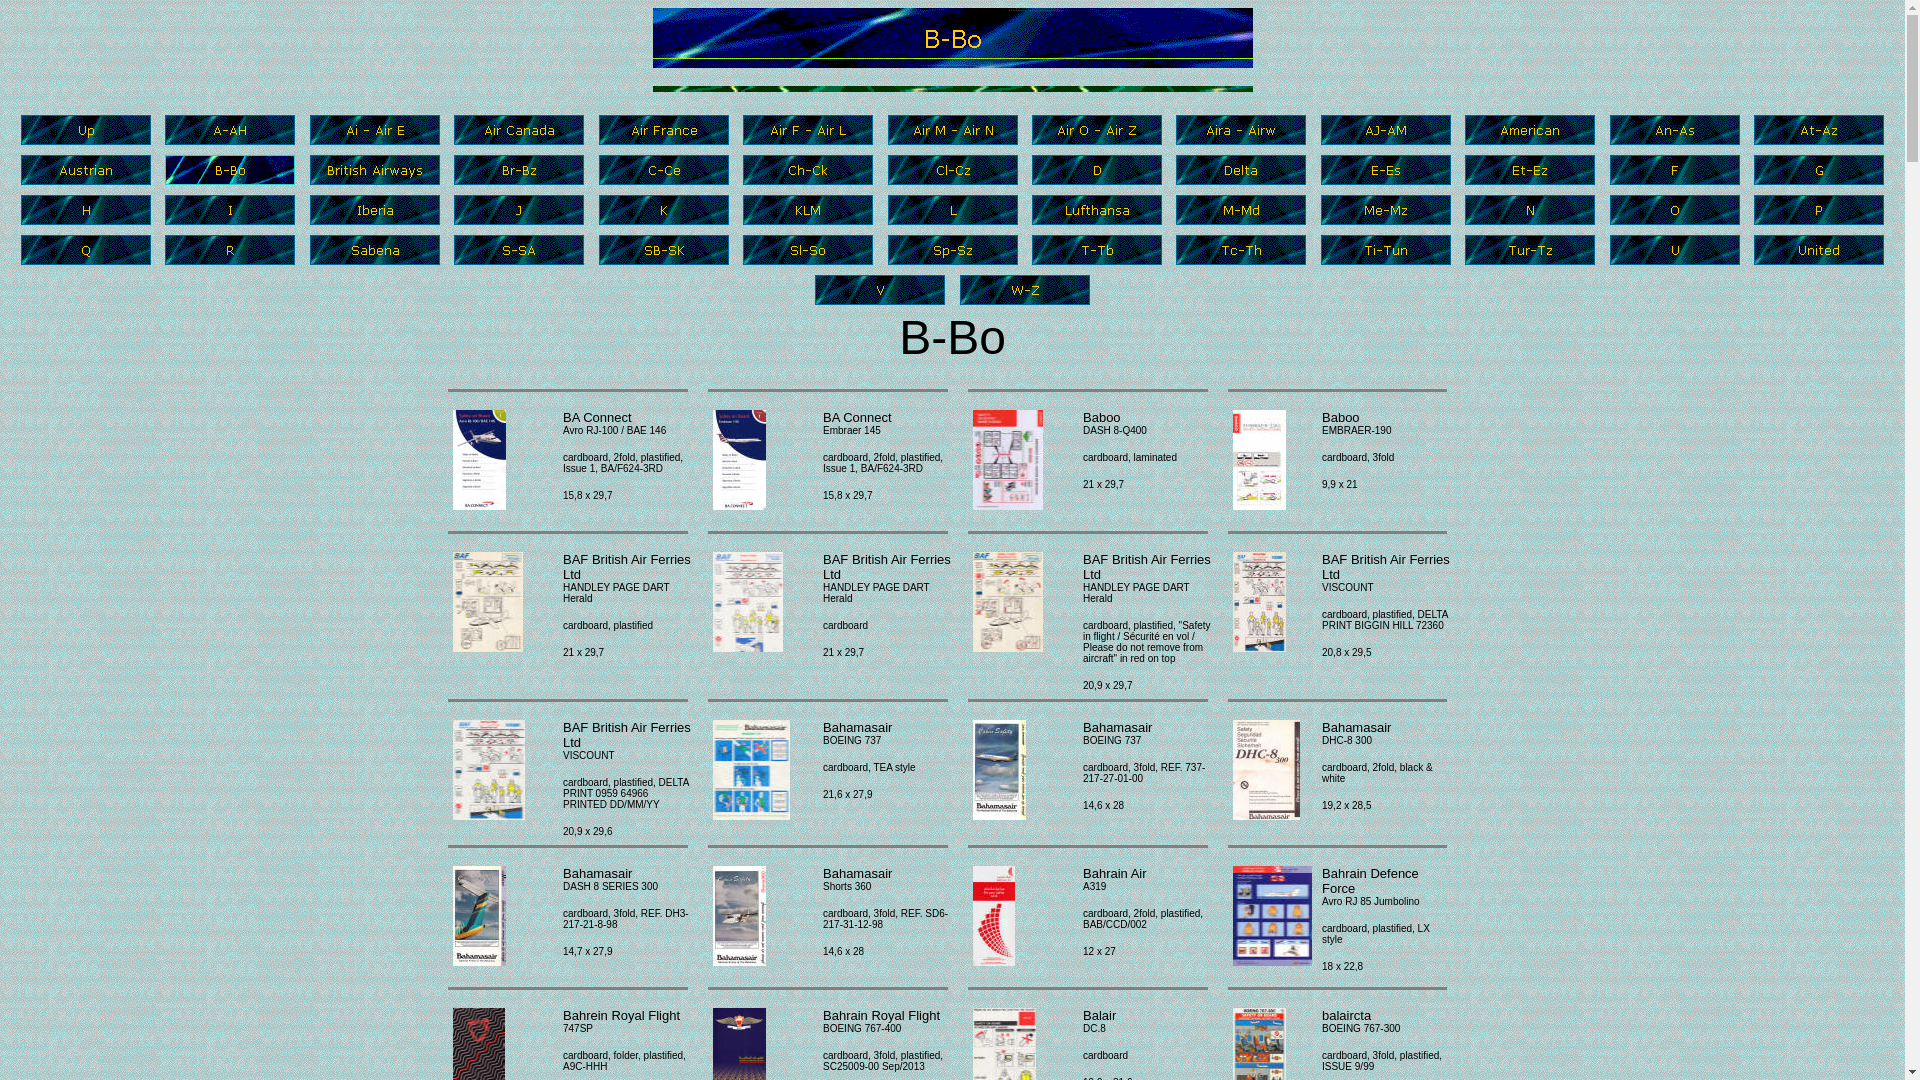 This screenshot has width=1920, height=1080. What do you see at coordinates (1266, 770) in the screenshot?
I see `Bahamasair` at bounding box center [1266, 770].